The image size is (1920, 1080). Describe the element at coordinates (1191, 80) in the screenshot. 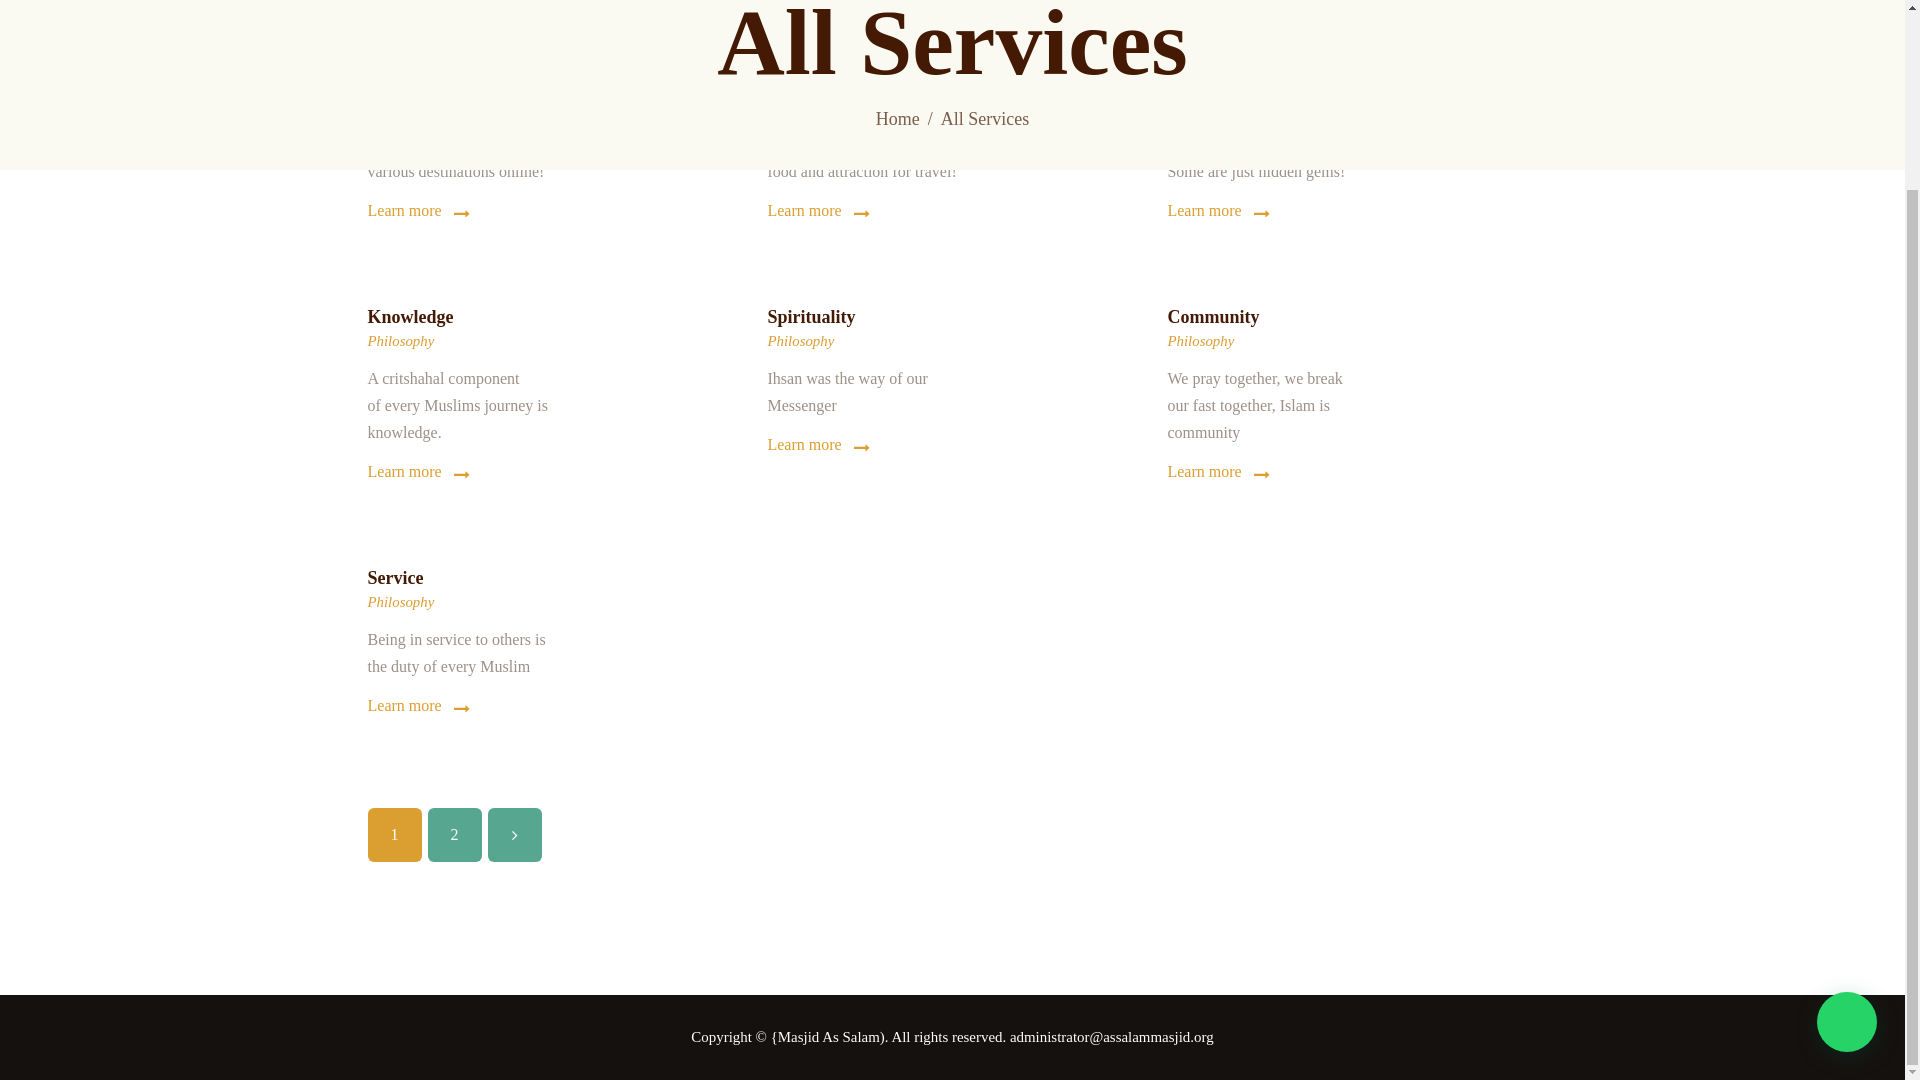

I see `View all posts in Tourism` at that location.